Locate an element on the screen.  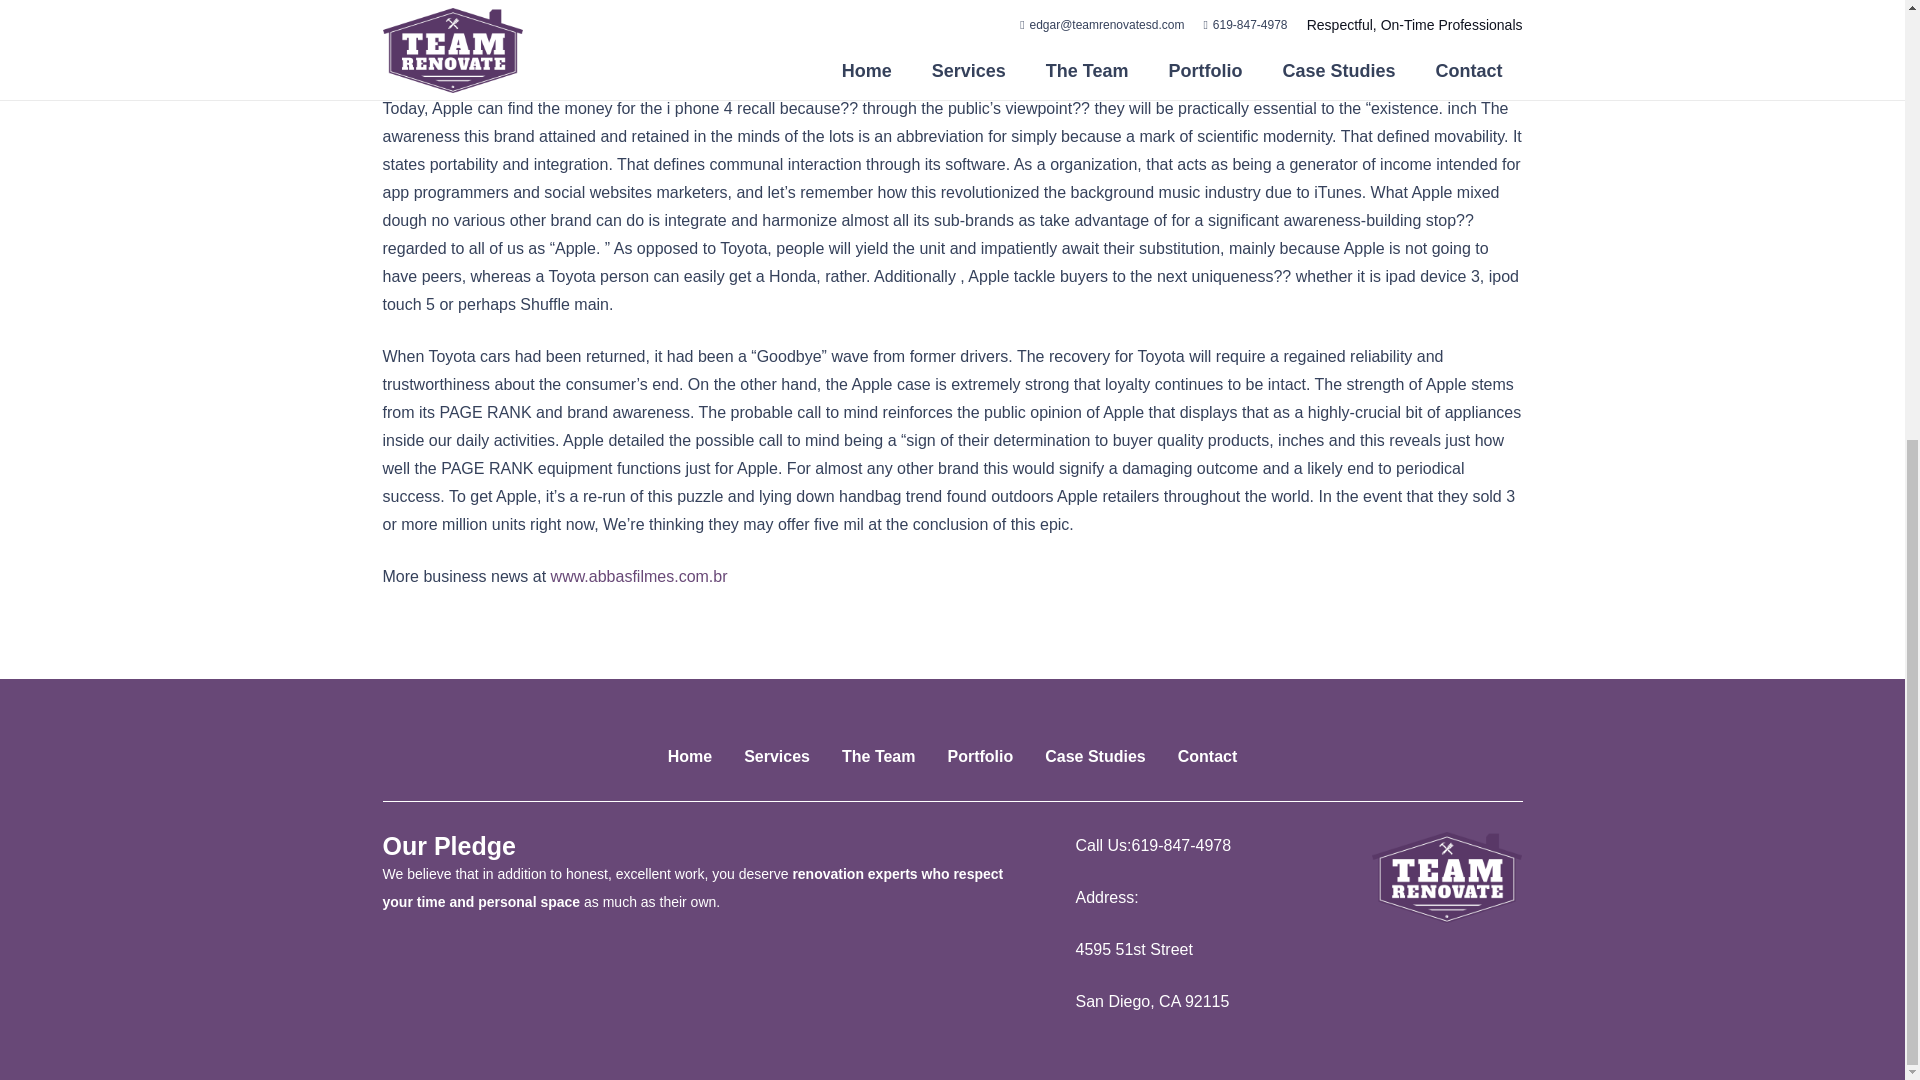
Contact is located at coordinates (1208, 756).